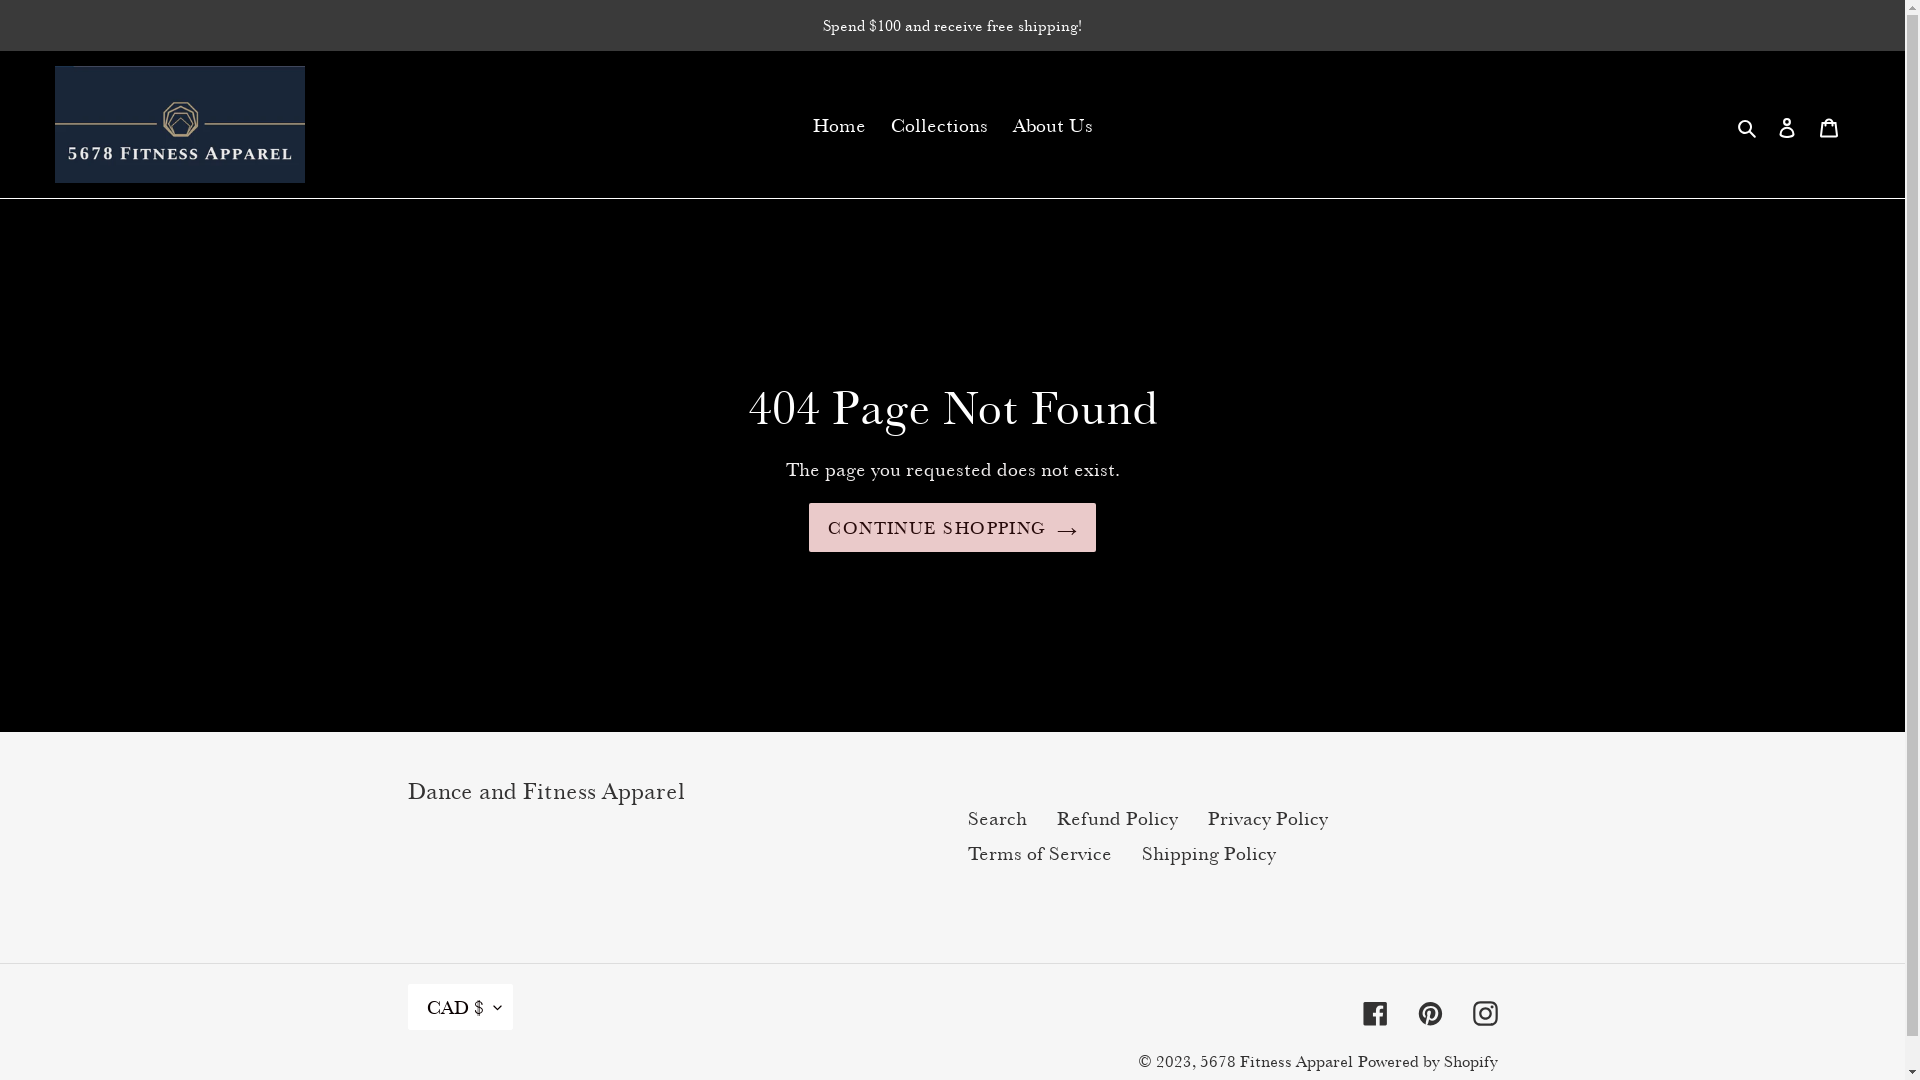 Image resolution: width=1920 pixels, height=1080 pixels. I want to click on Home, so click(838, 125).